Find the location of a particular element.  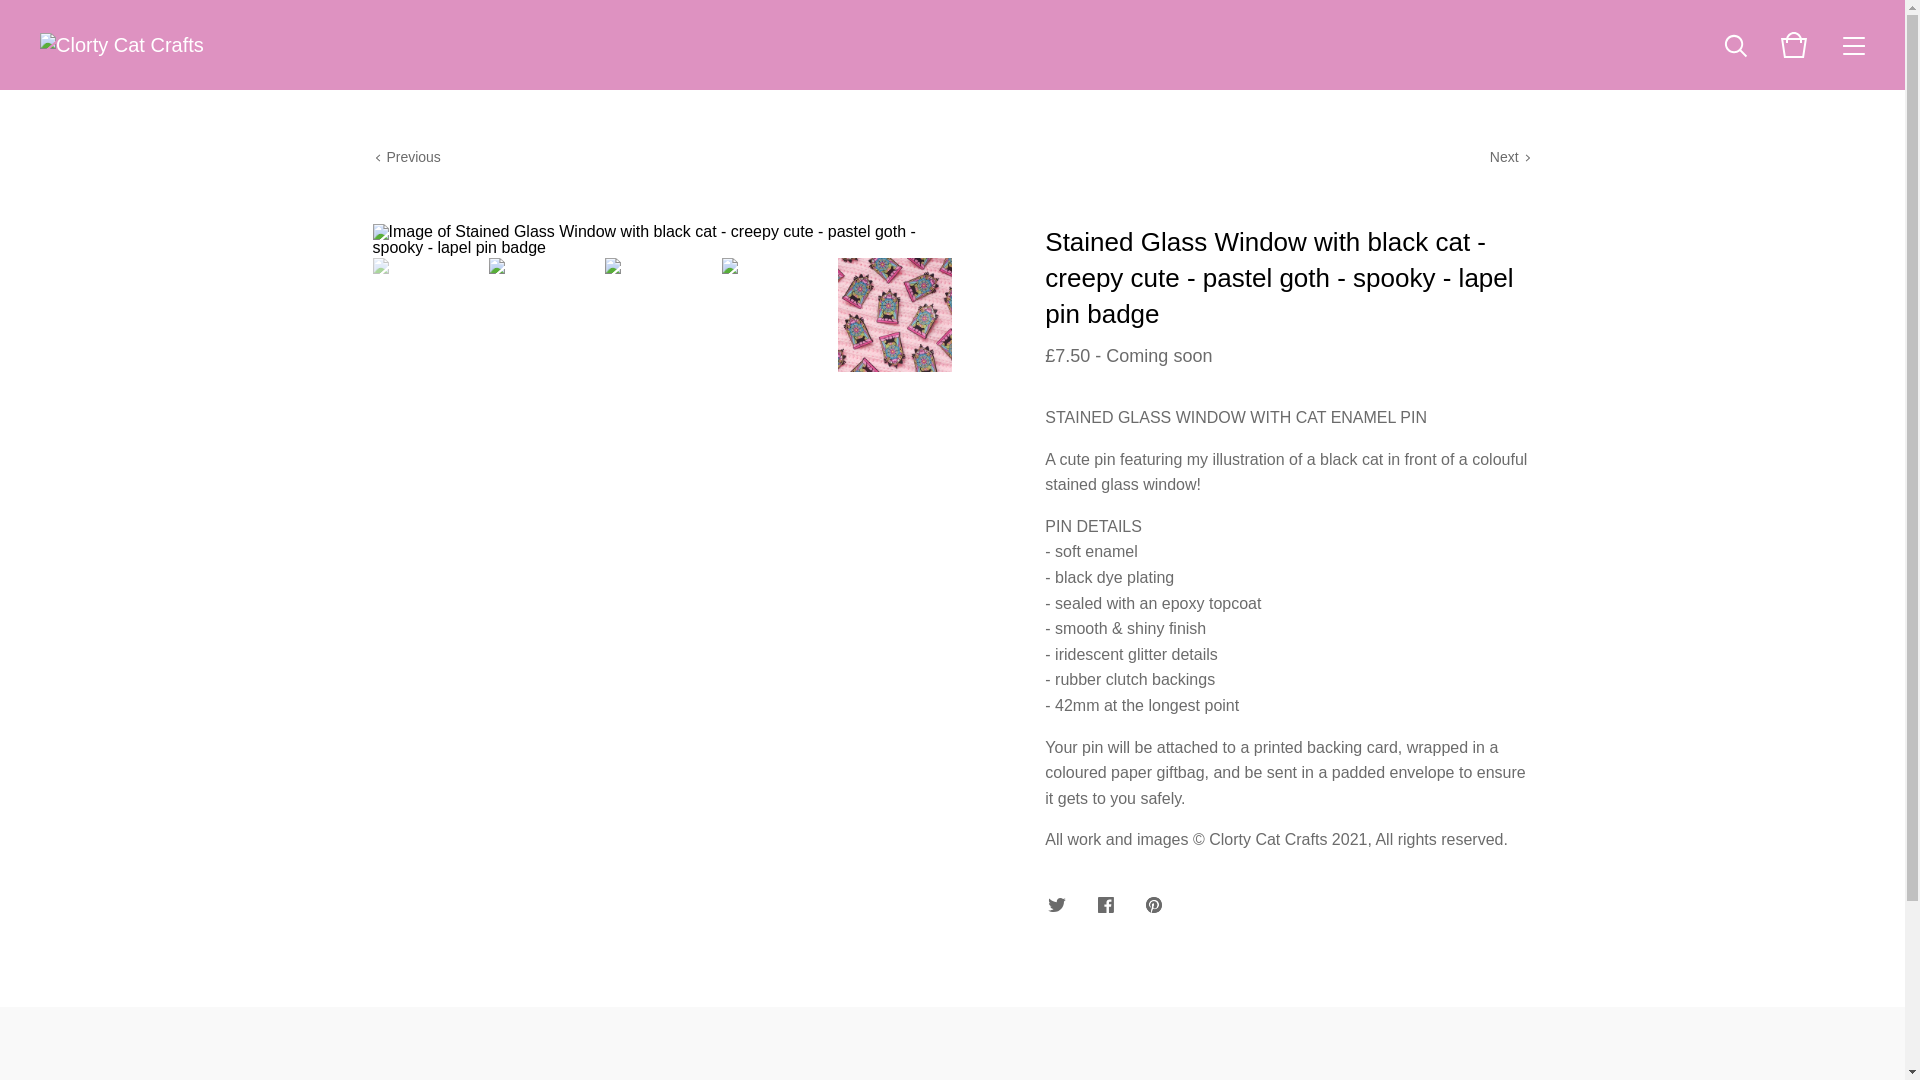

Clorty Cat Crafts is located at coordinates (122, 45).